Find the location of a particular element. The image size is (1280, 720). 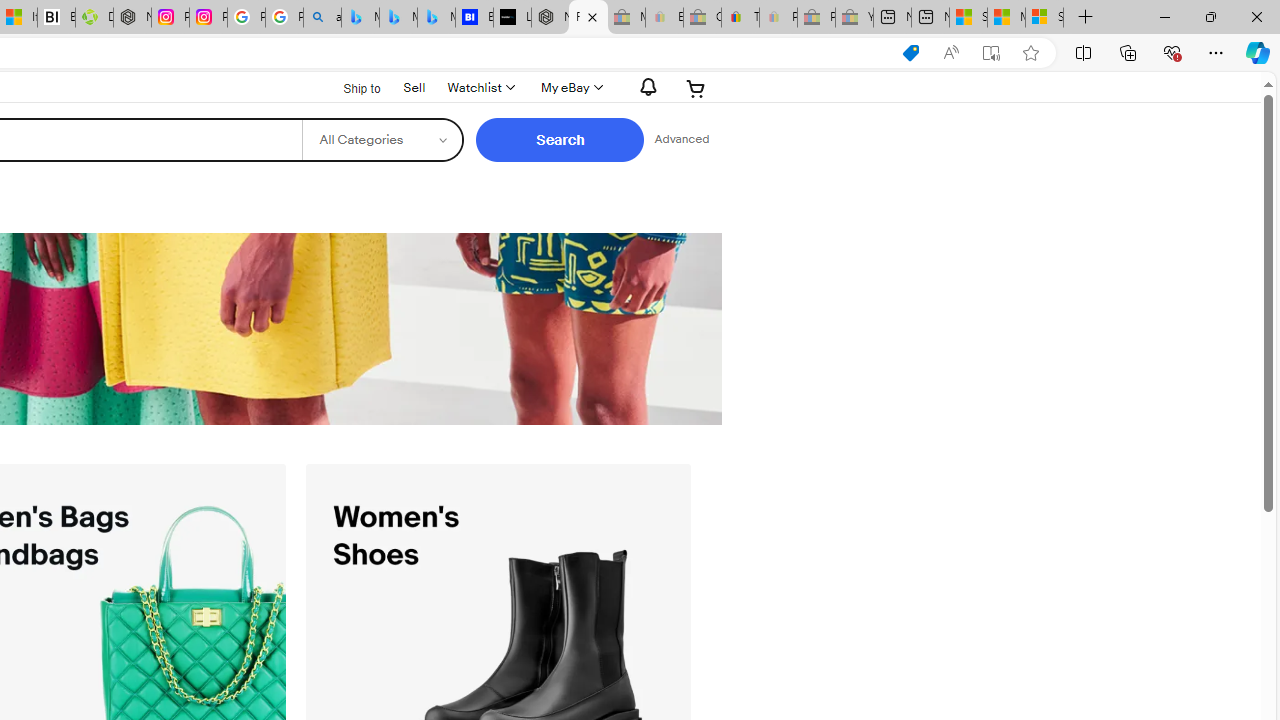

Advanced Search is located at coordinates (681, 140).